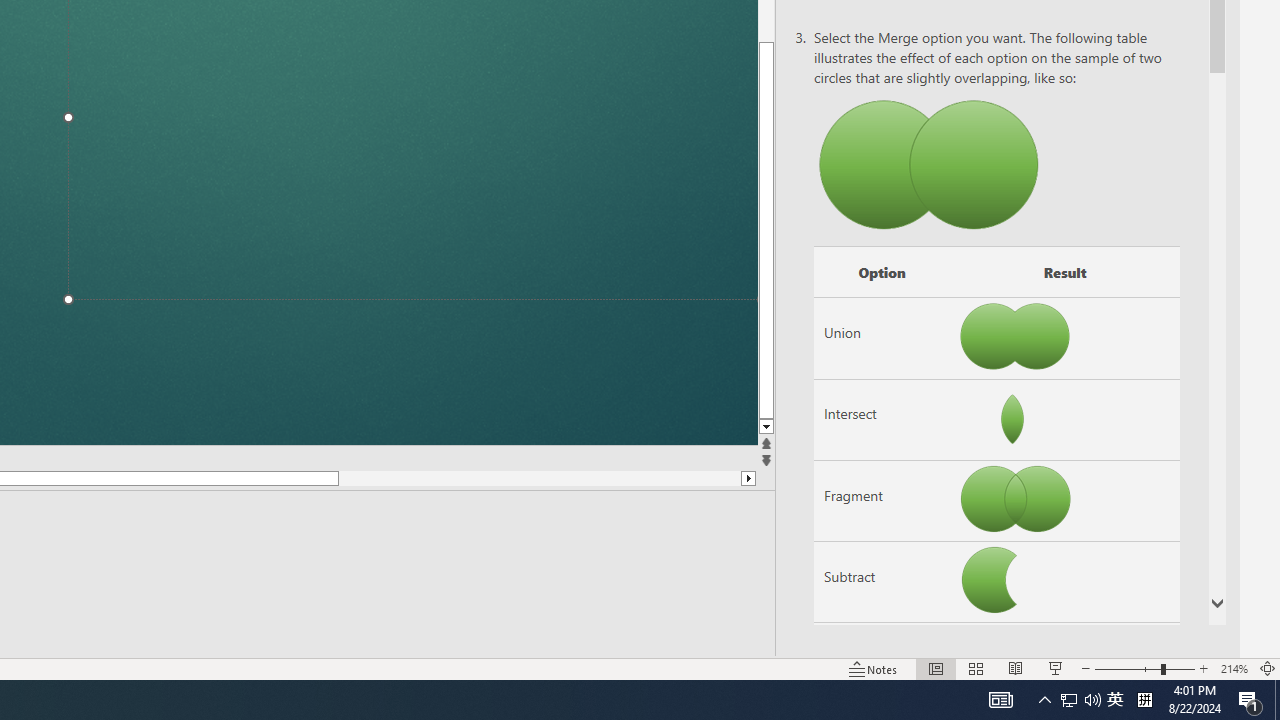 The image size is (1280, 720). I want to click on Subtract, so click(882, 582).